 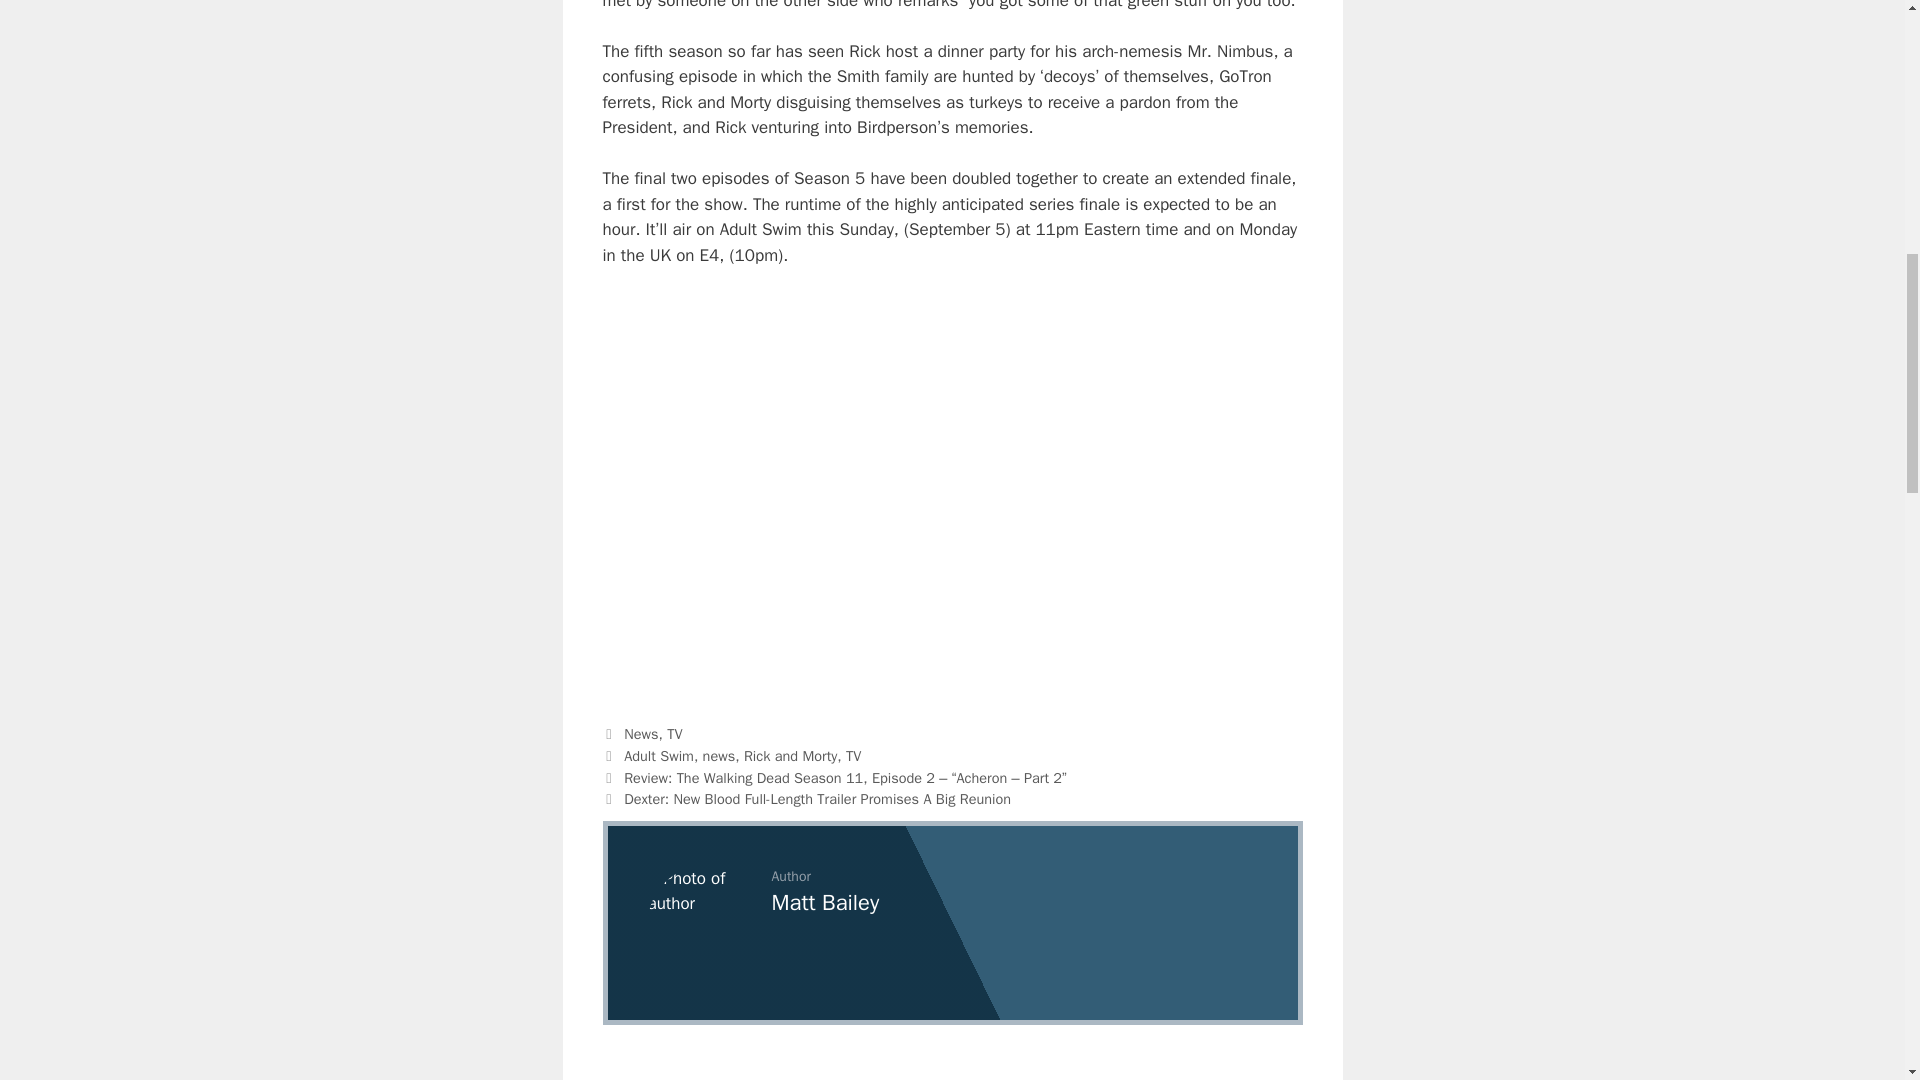 What do you see at coordinates (718, 756) in the screenshot?
I see `news` at bounding box center [718, 756].